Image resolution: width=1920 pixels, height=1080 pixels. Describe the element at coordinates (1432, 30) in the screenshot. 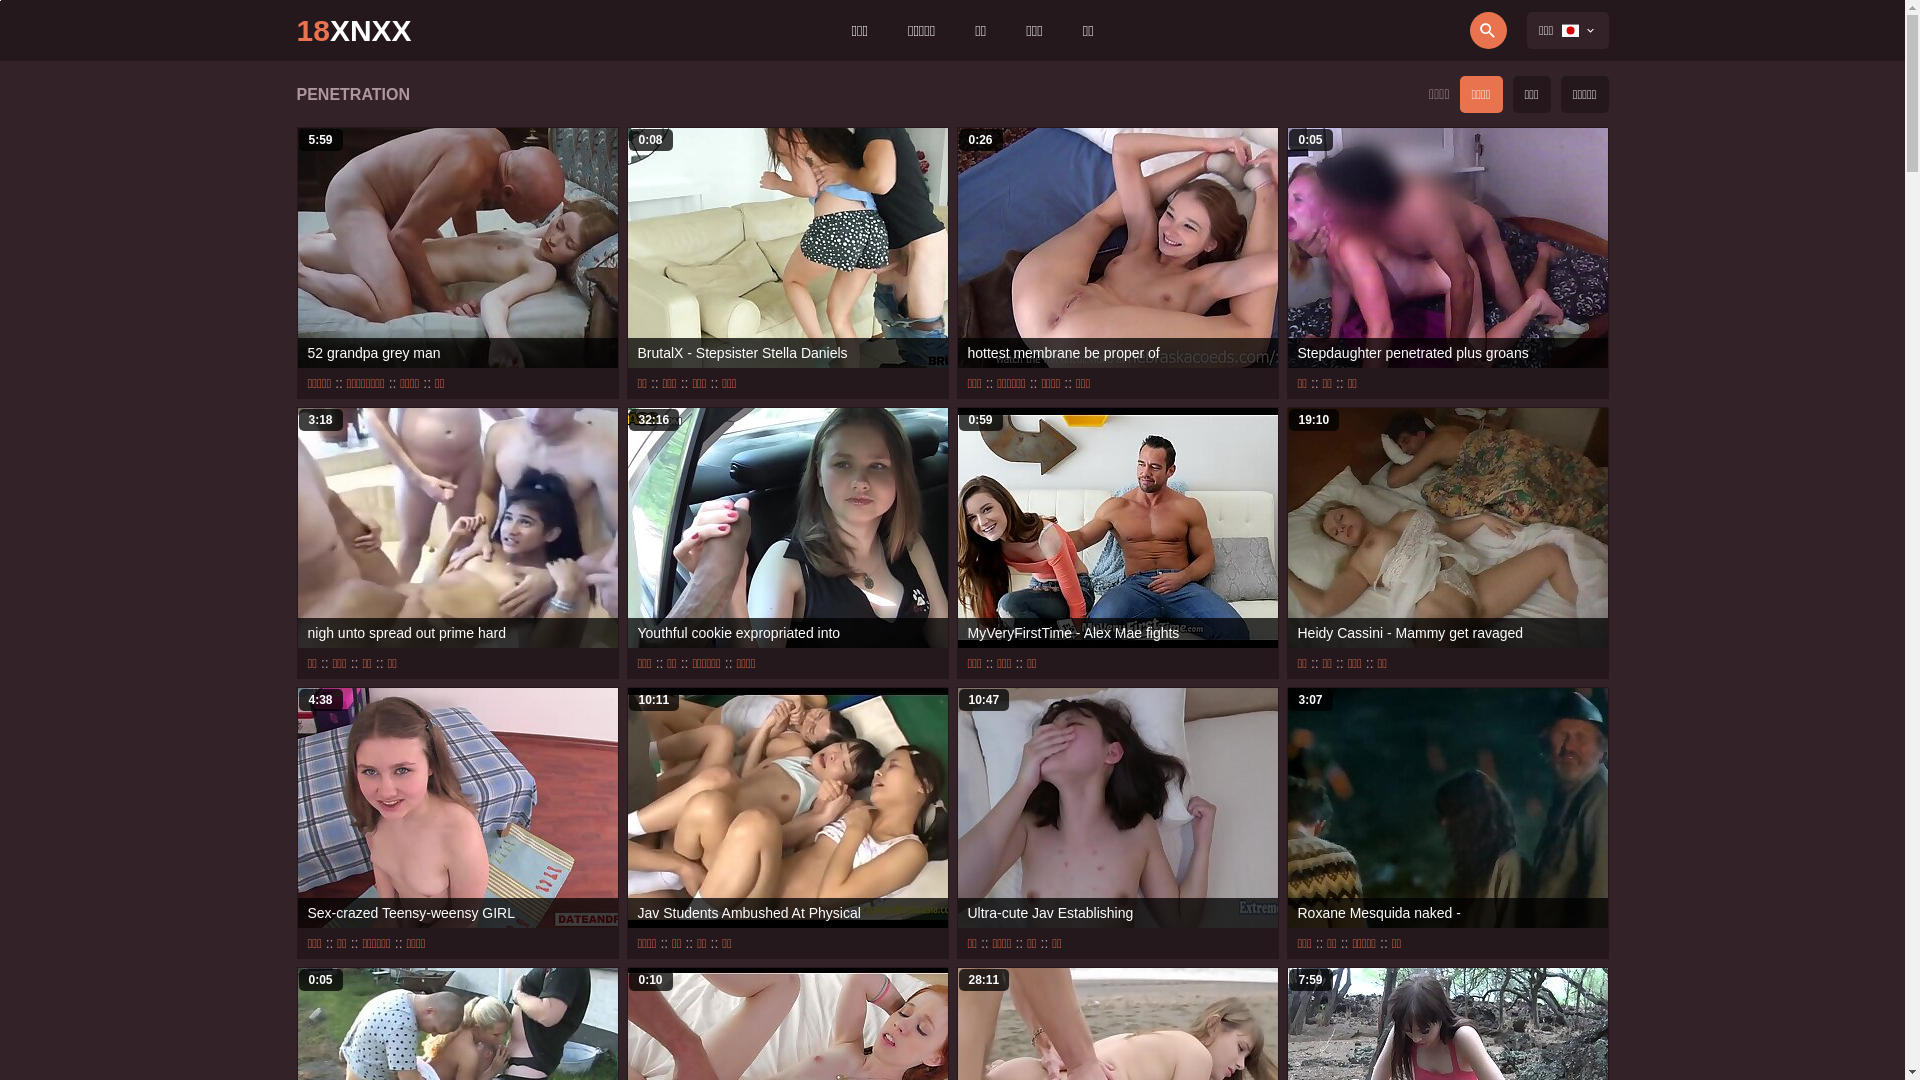

I see `Search` at that location.